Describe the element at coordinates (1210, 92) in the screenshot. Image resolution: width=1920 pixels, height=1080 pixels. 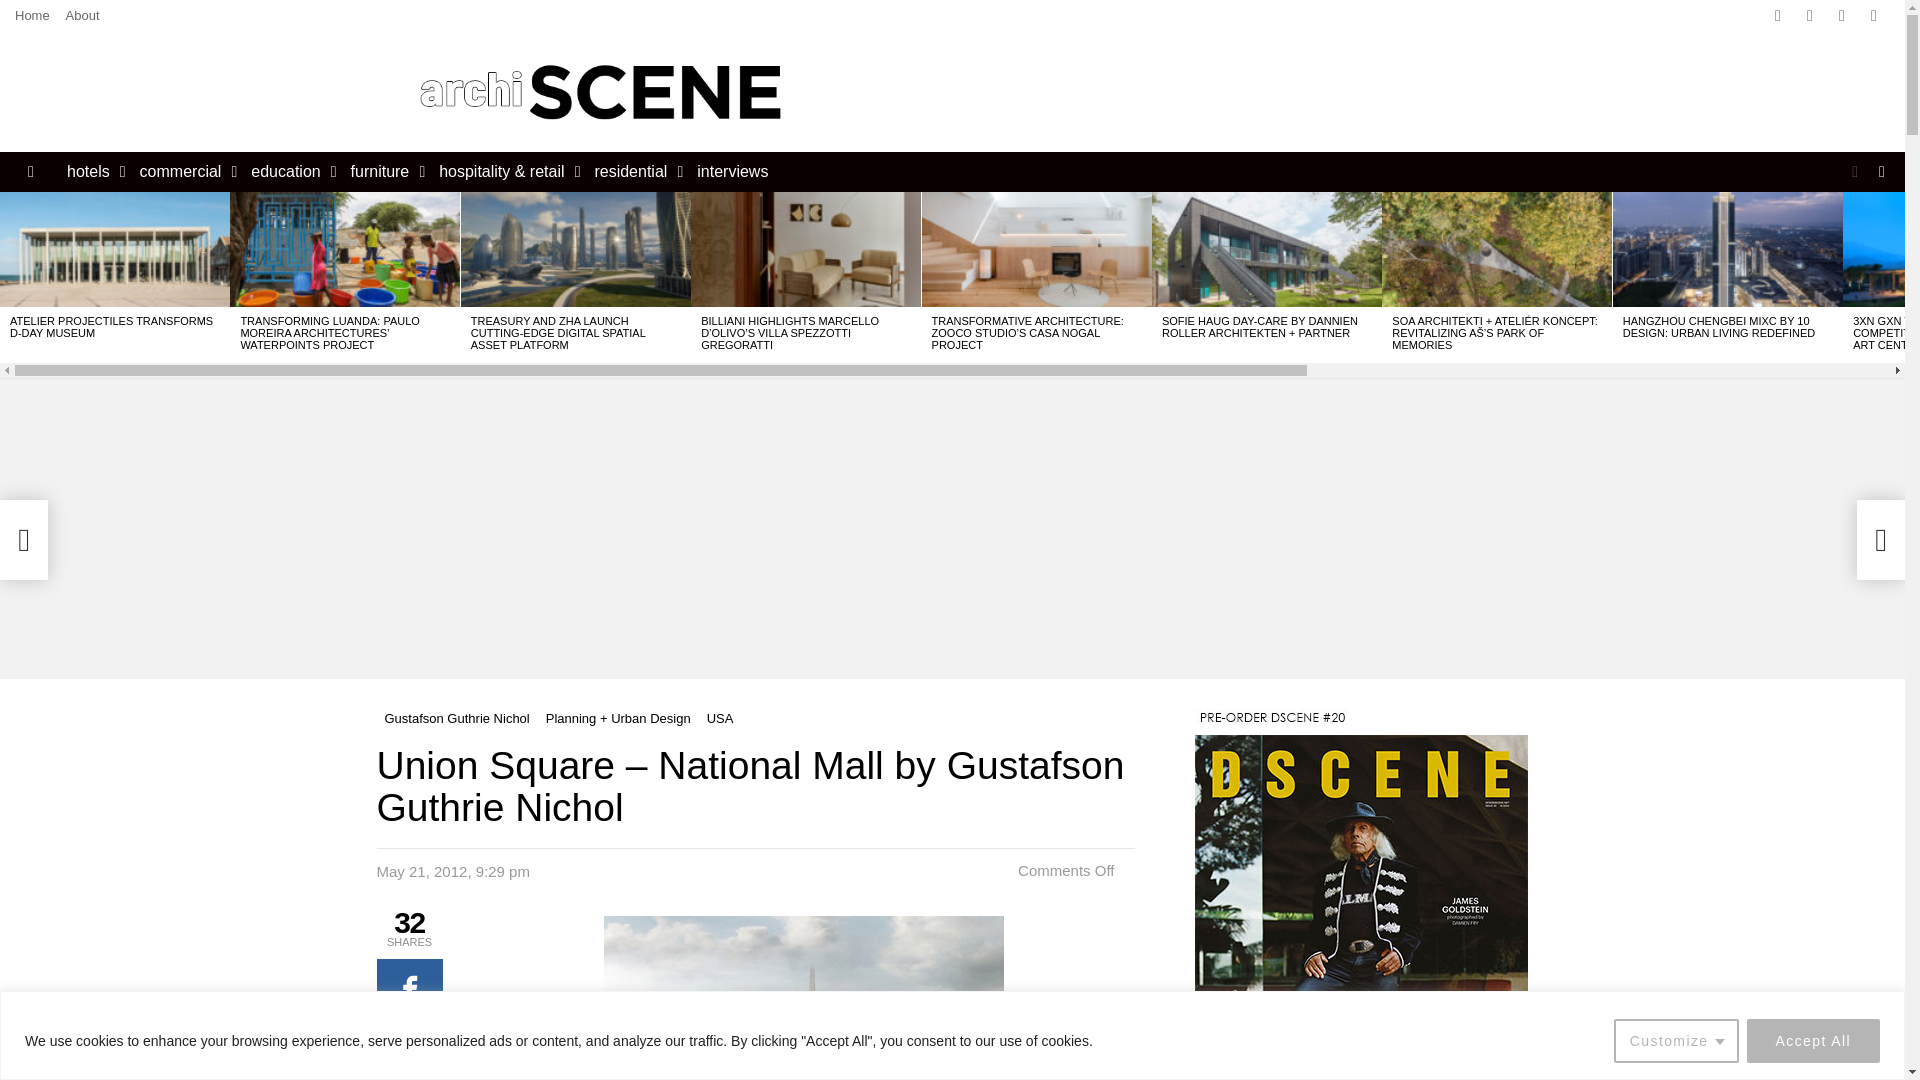
I see `Advertisement` at that location.